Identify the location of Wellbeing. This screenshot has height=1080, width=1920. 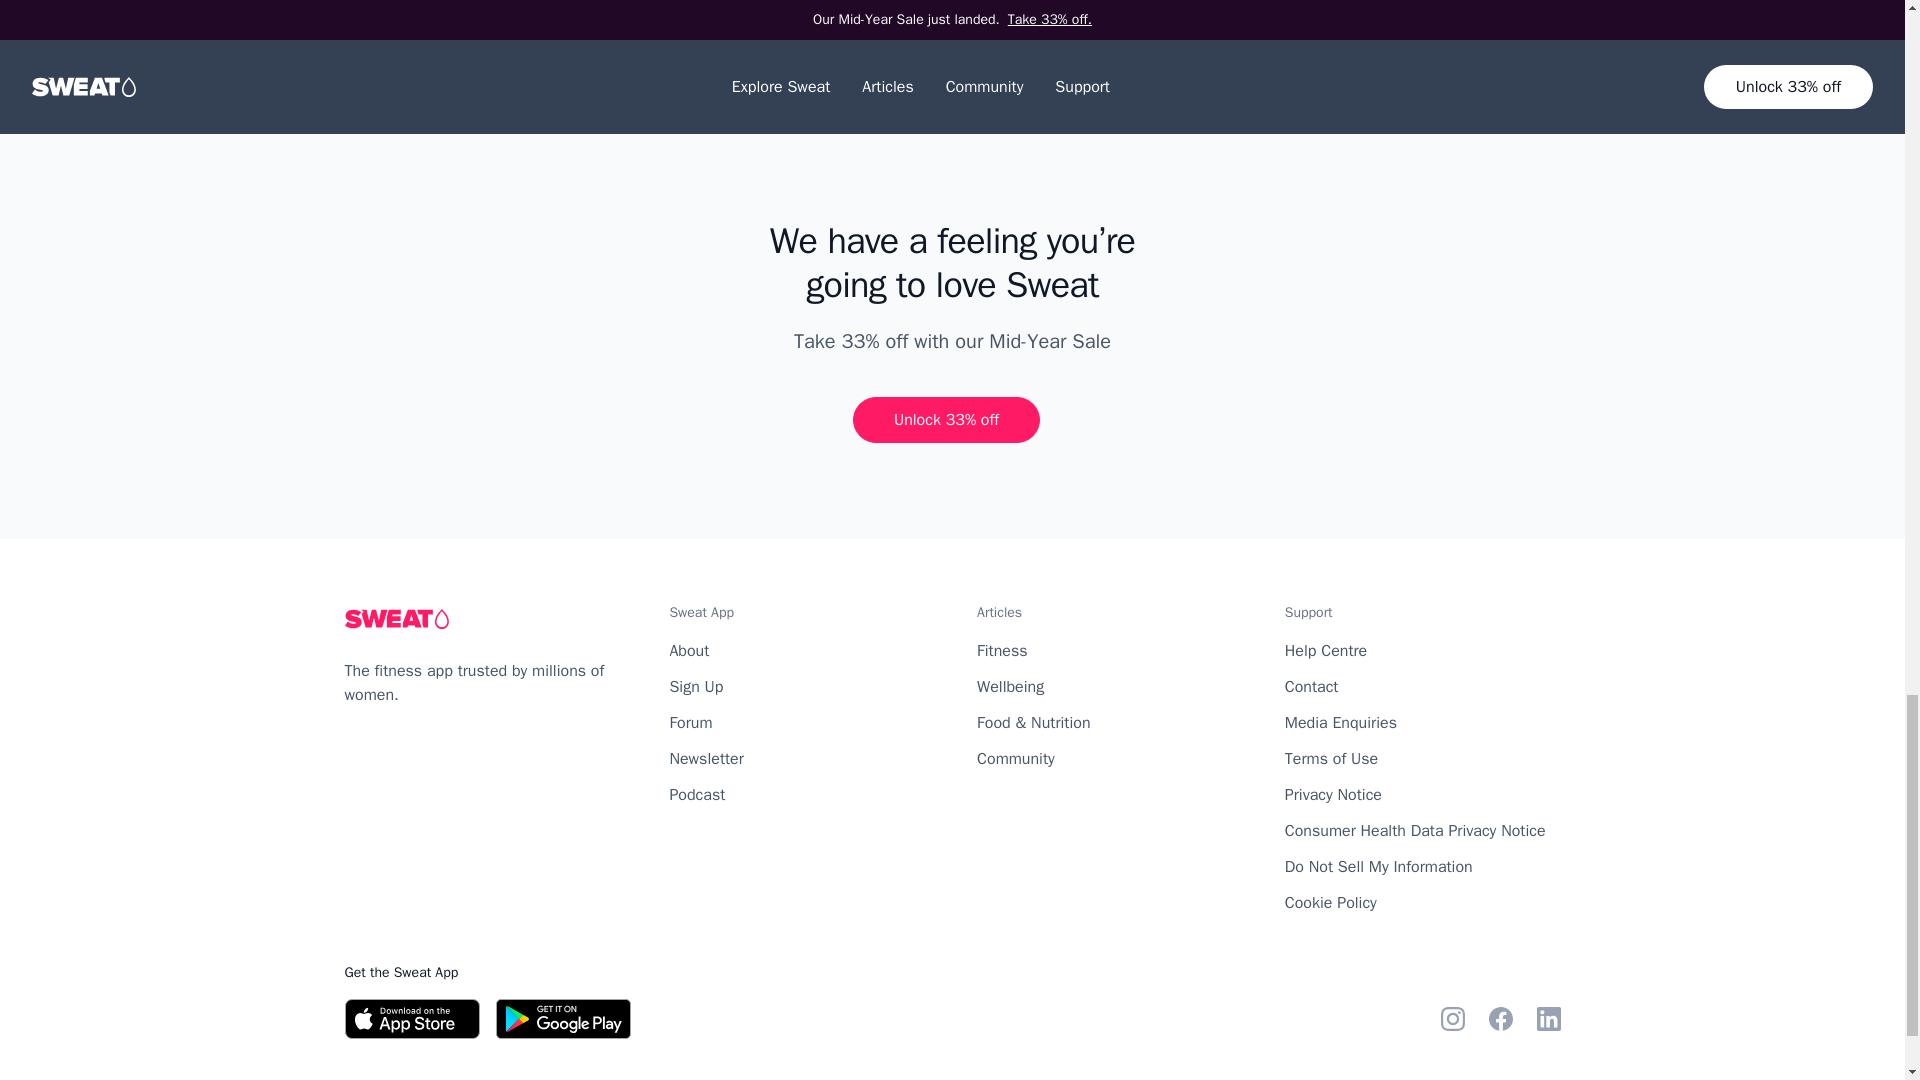
(1010, 686).